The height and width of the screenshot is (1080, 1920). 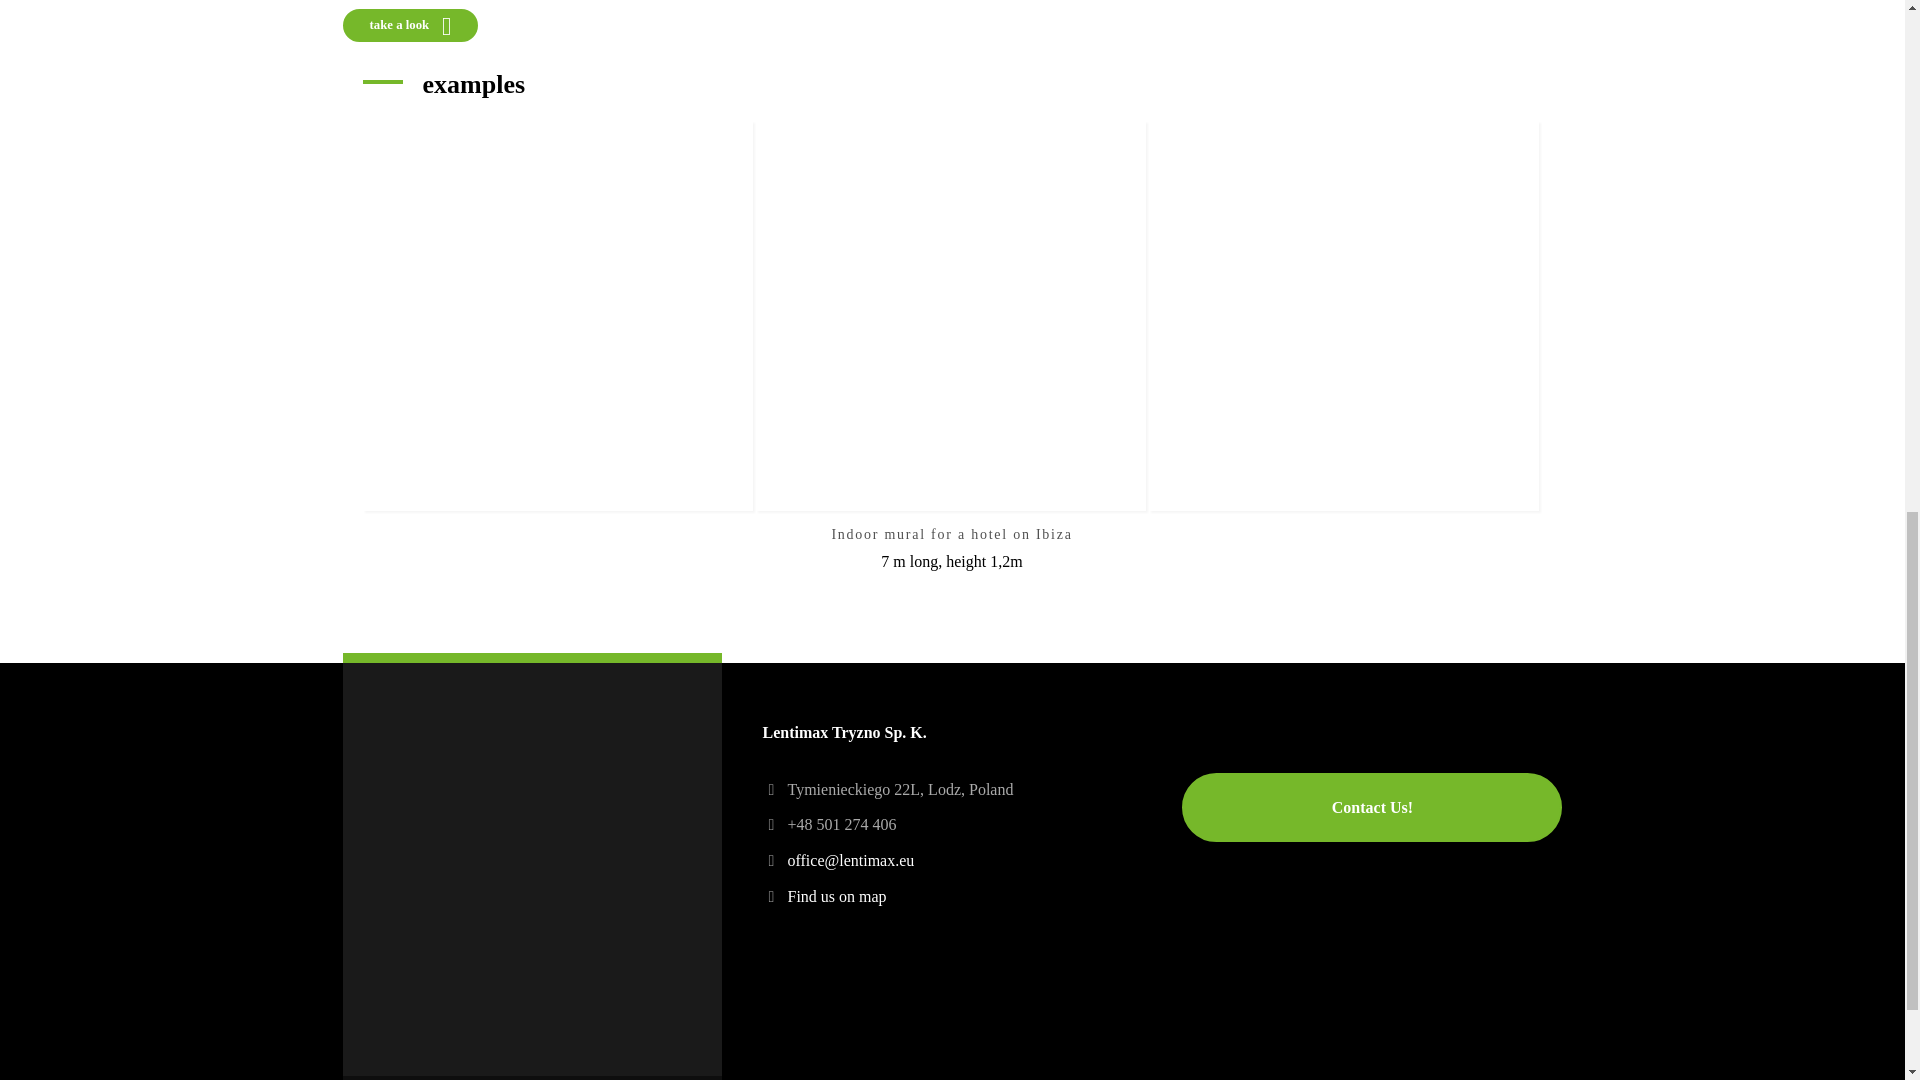 I want to click on Find us on map, so click(x=836, y=896).